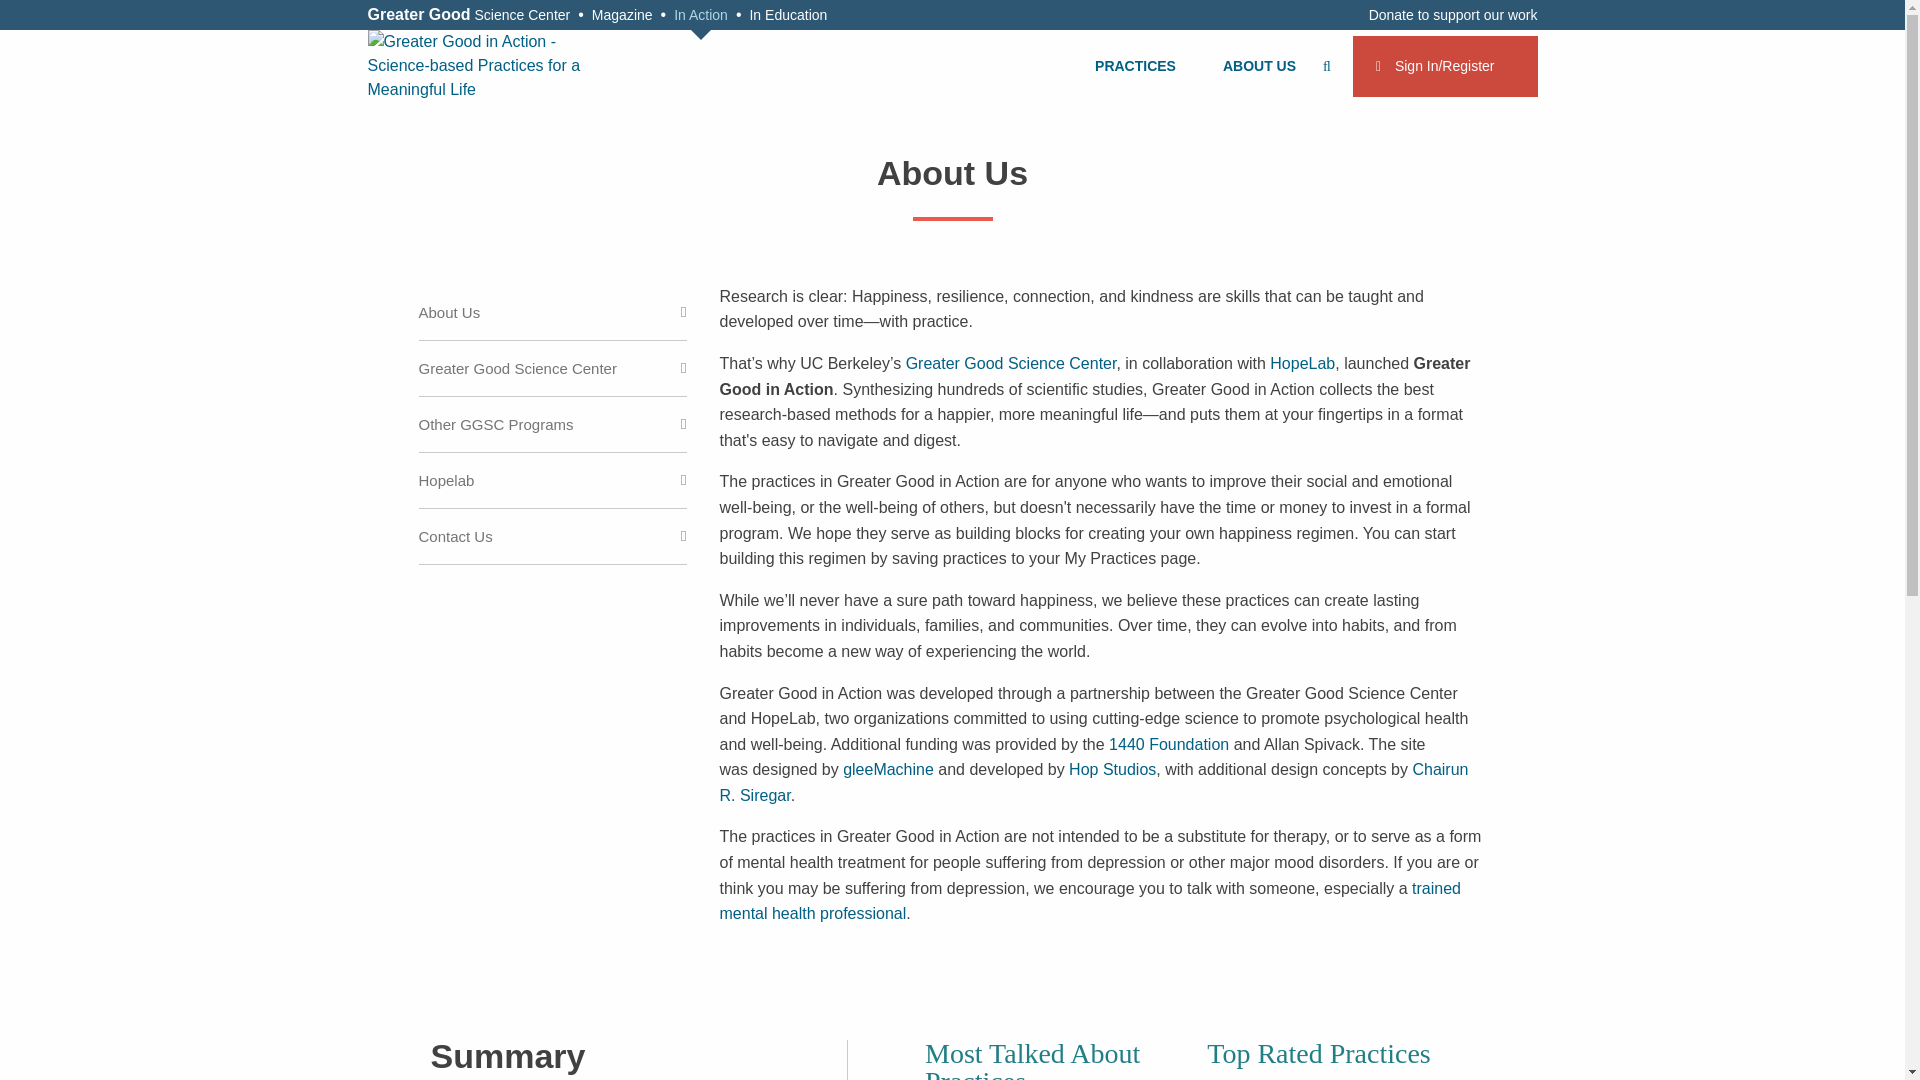 This screenshot has width=1920, height=1080. I want to click on Greater Good Science Center, so click(474, 15).